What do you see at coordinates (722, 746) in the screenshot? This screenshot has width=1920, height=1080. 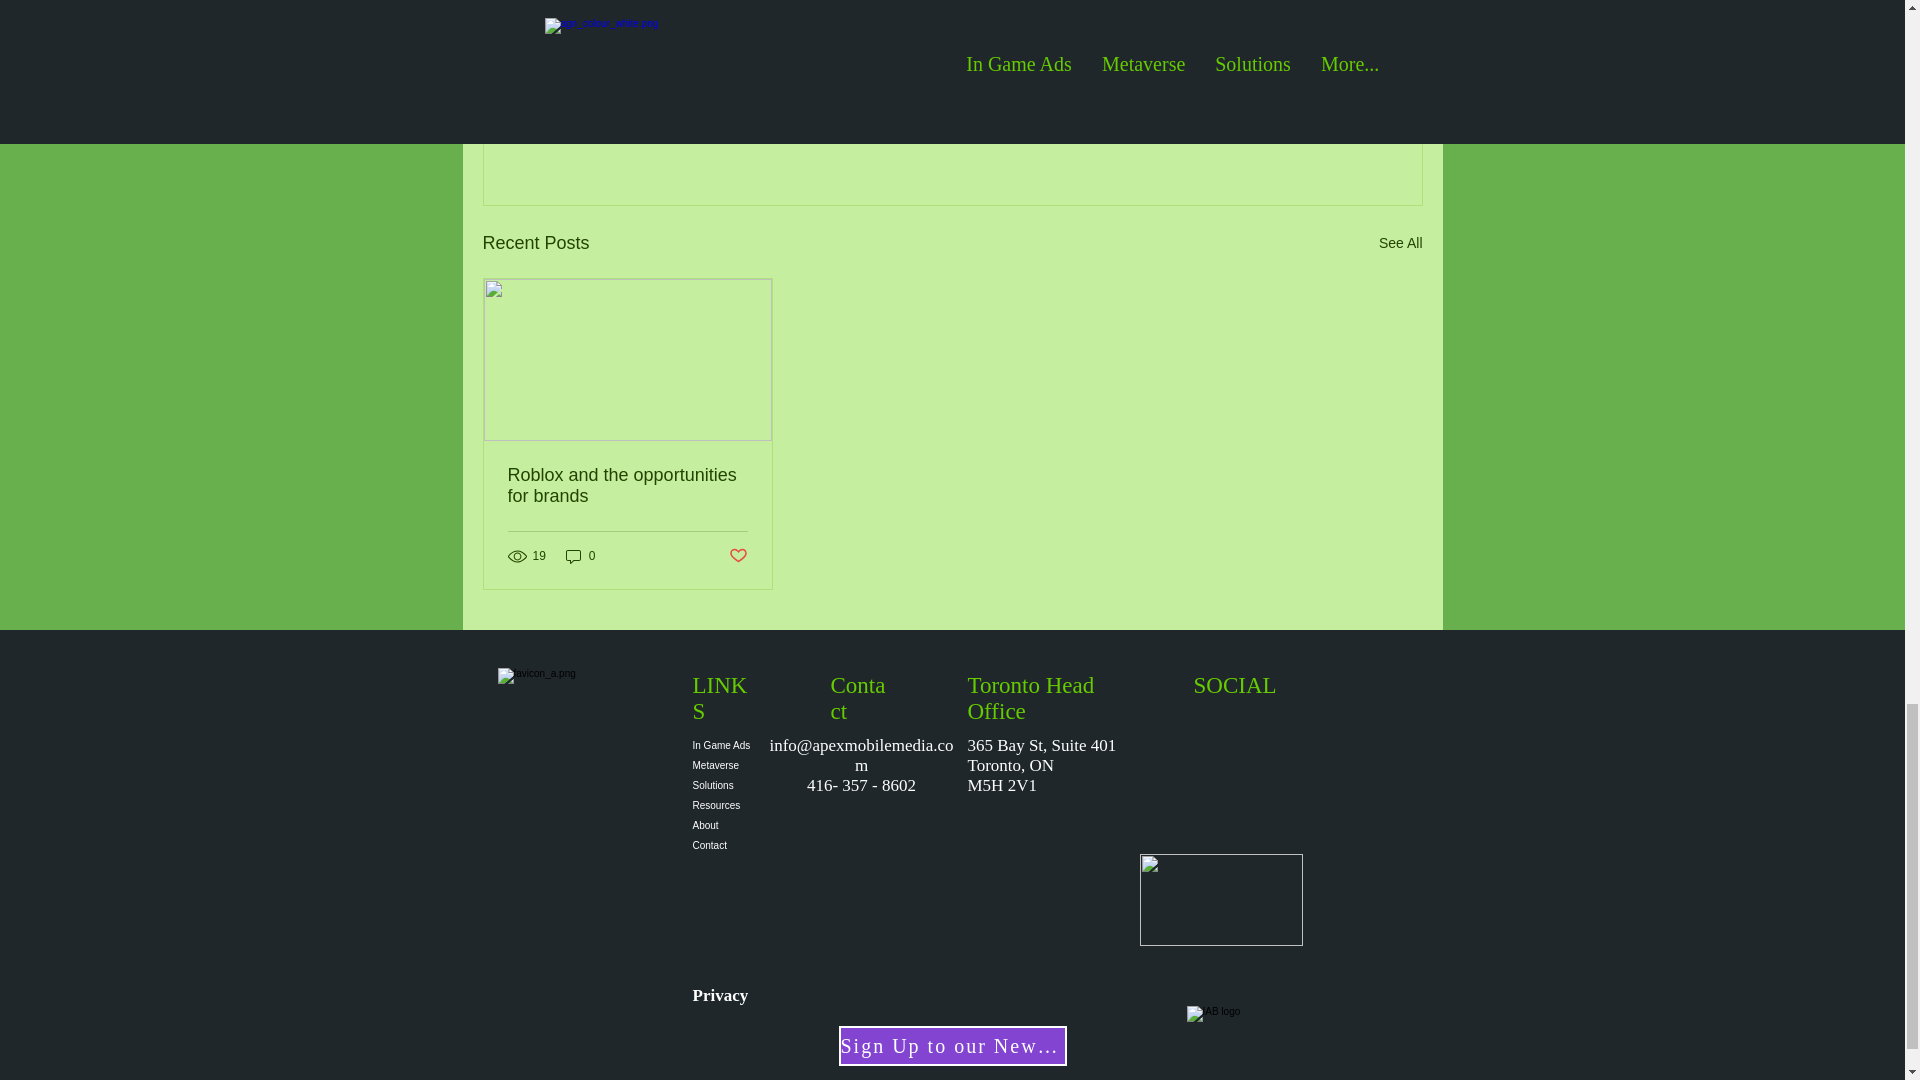 I see `In Game Ads` at bounding box center [722, 746].